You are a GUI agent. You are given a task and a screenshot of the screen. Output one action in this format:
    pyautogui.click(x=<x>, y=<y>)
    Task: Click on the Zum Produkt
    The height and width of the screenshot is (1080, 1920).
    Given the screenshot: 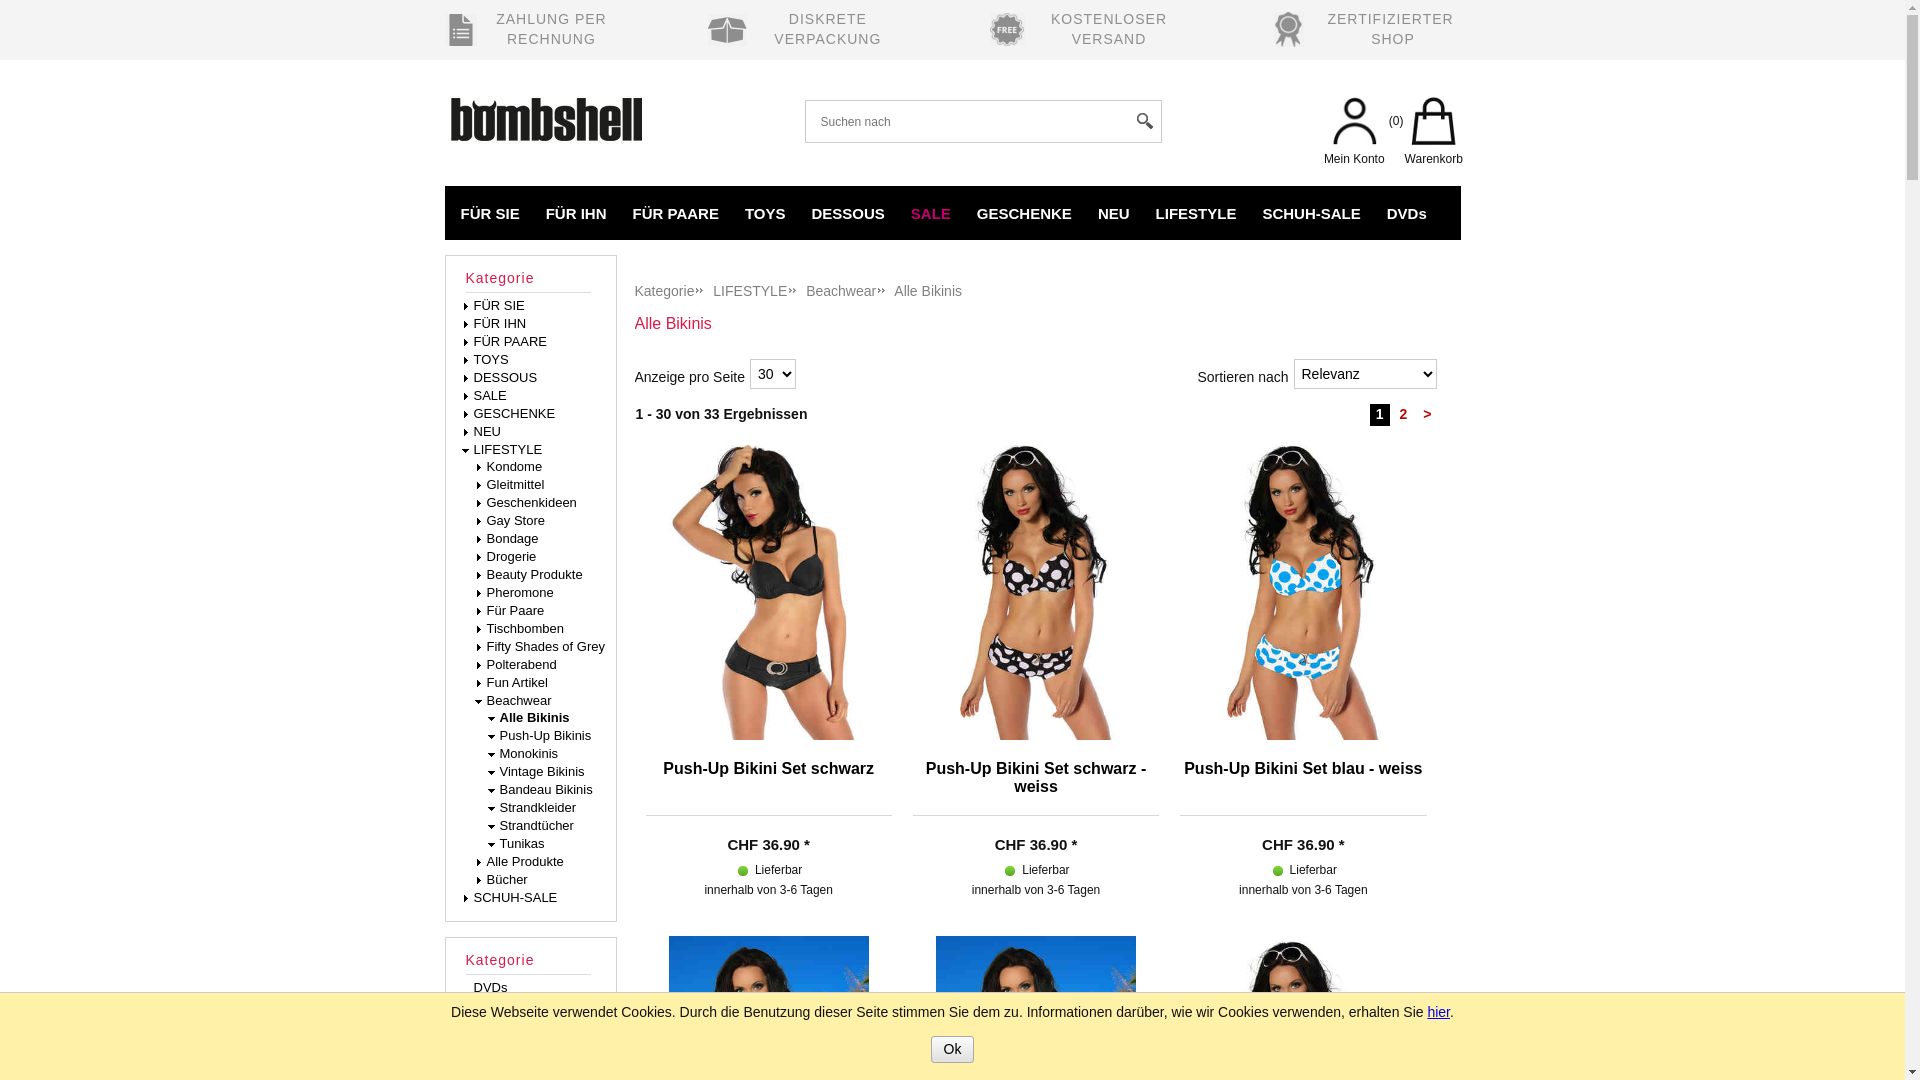 What is the action you would take?
    pyautogui.click(x=769, y=590)
    